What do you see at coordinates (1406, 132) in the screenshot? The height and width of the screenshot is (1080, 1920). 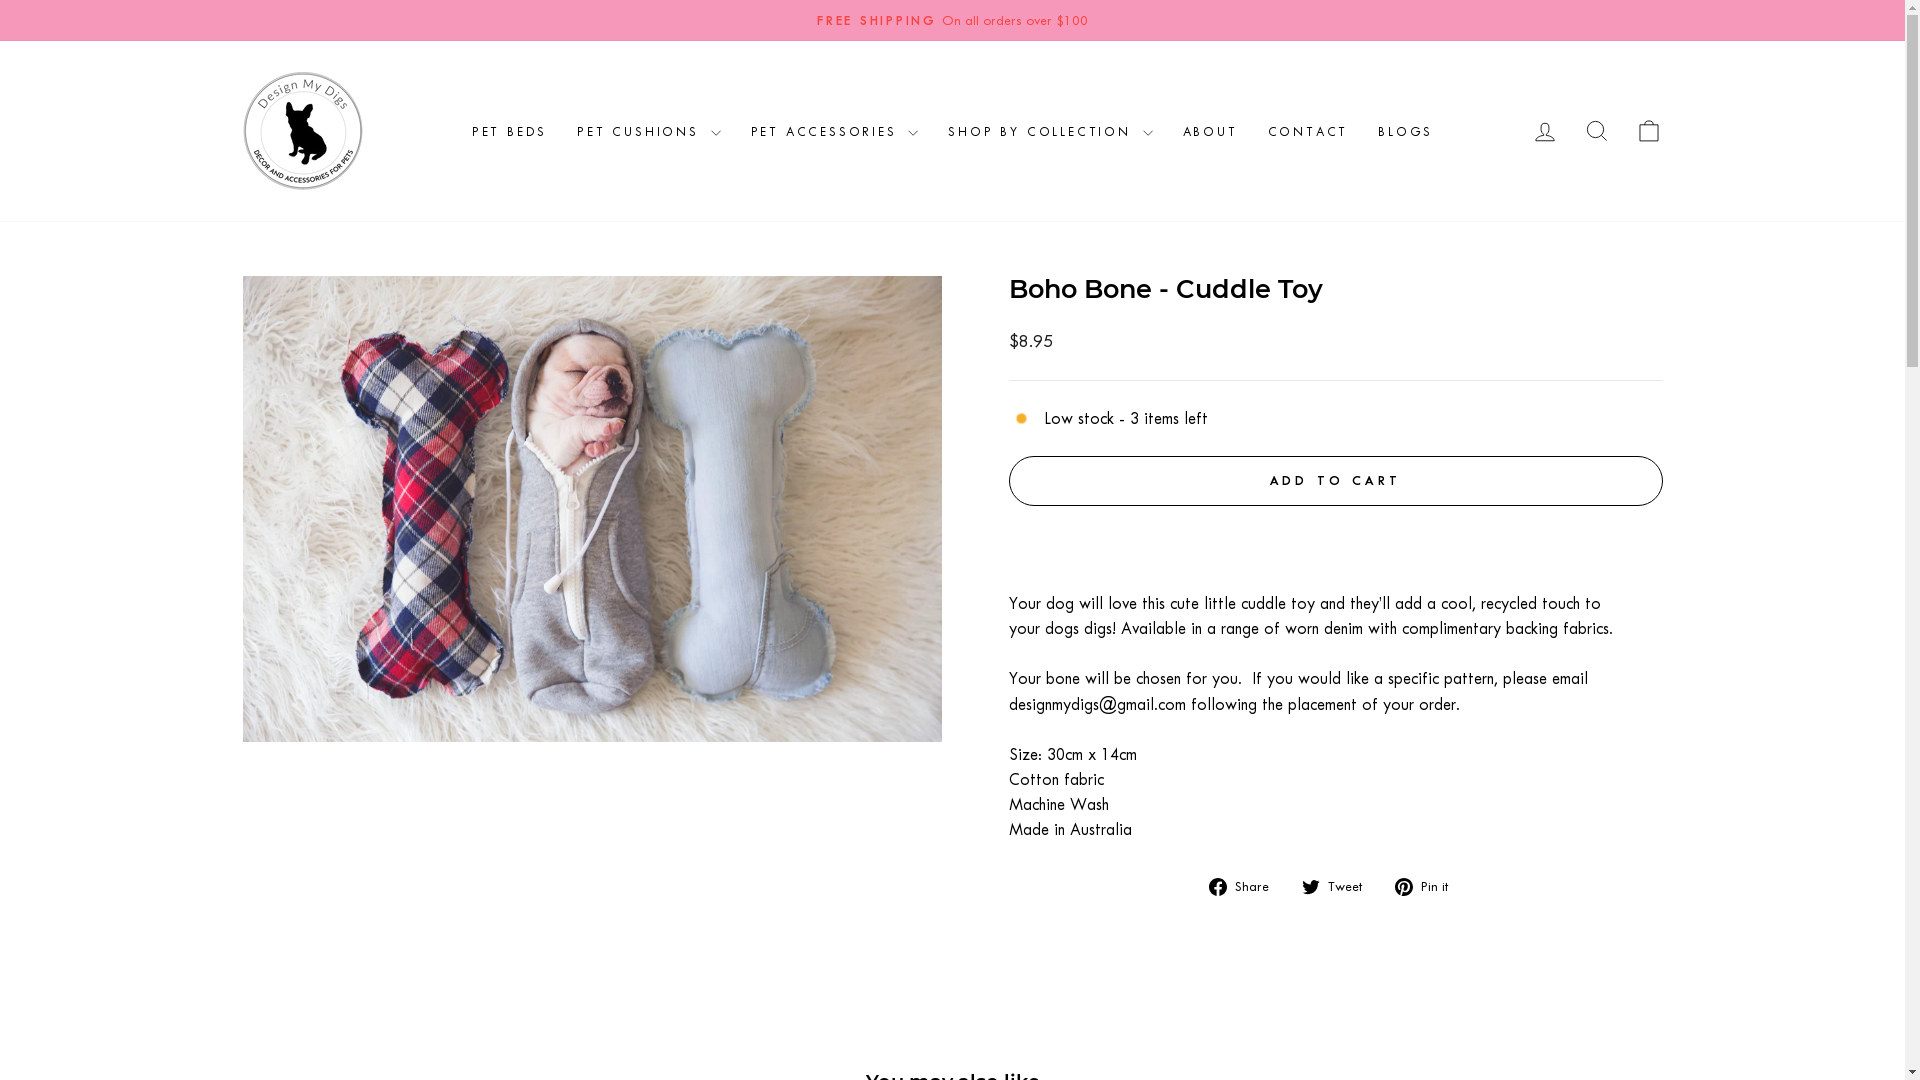 I see `BLOGS` at bounding box center [1406, 132].